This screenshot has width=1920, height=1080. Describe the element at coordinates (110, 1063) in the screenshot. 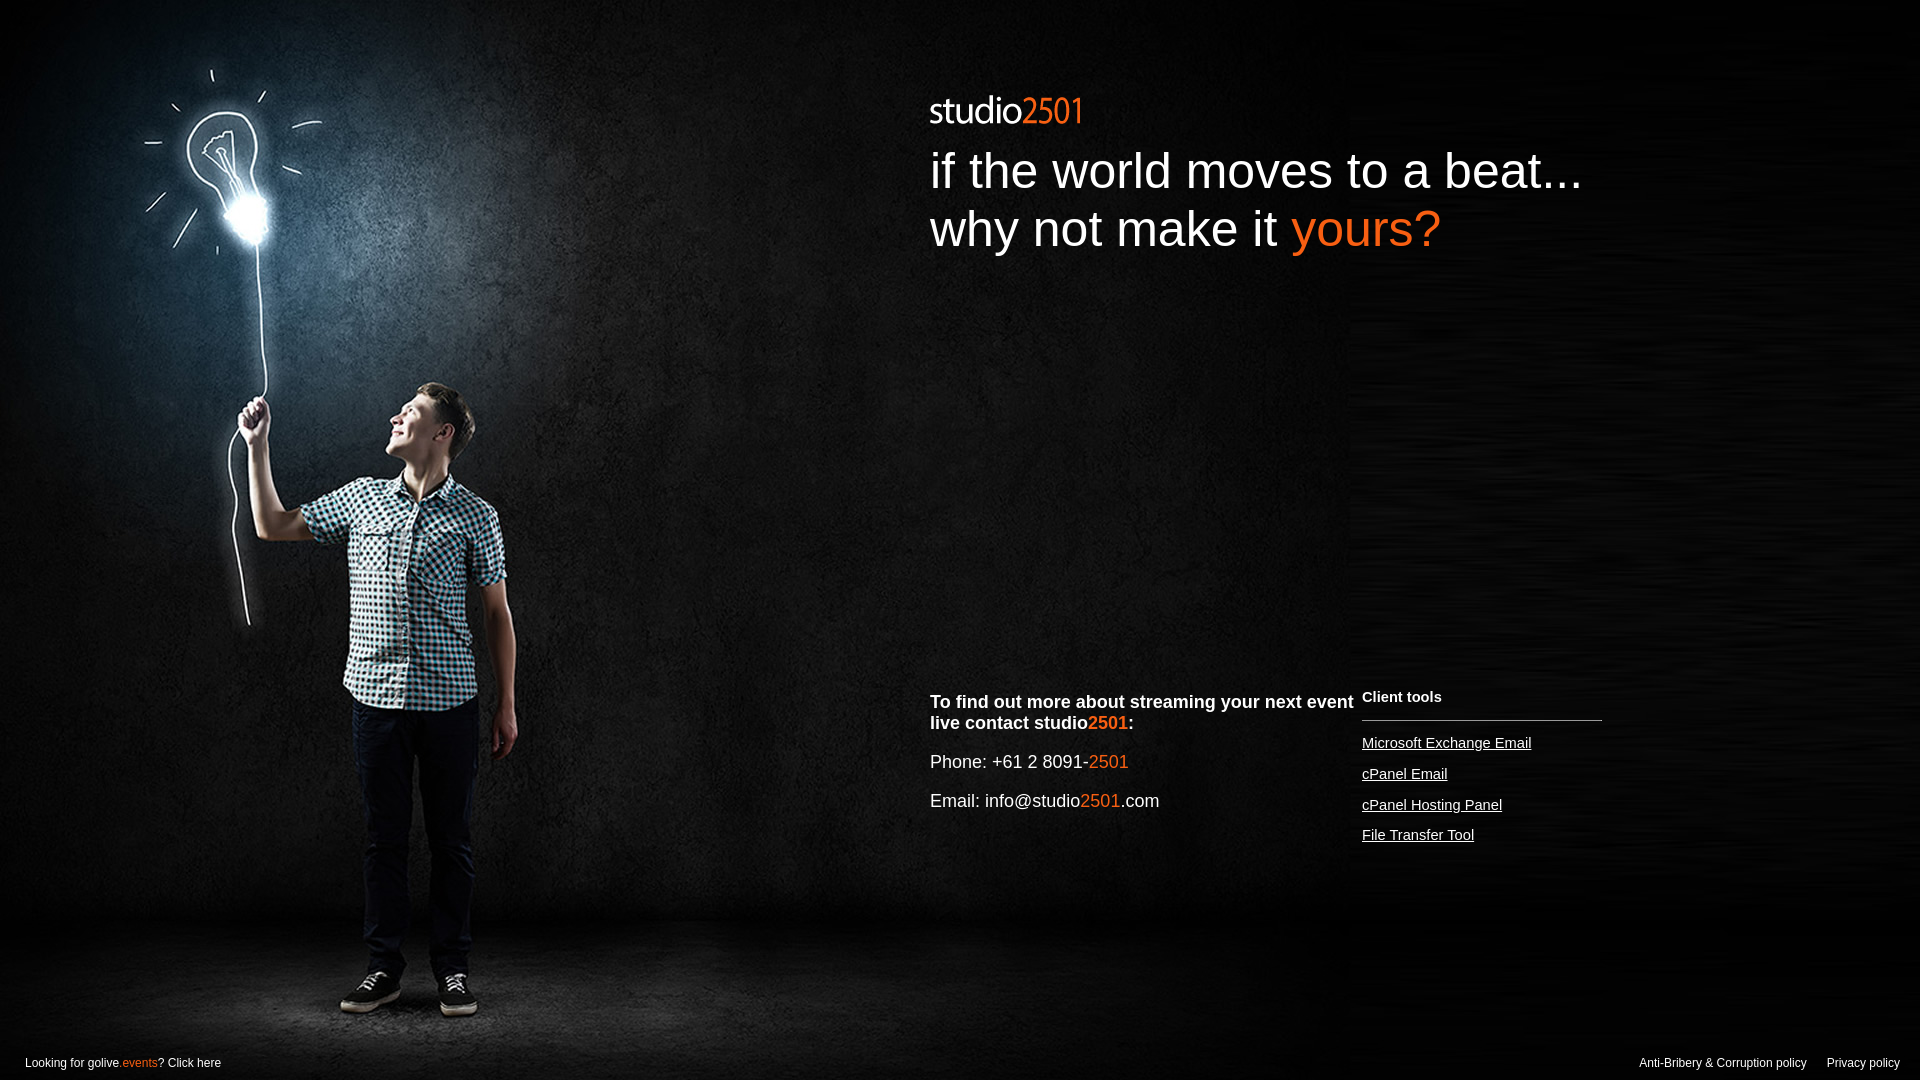

I see `Looking for golive.events? Click here` at that location.